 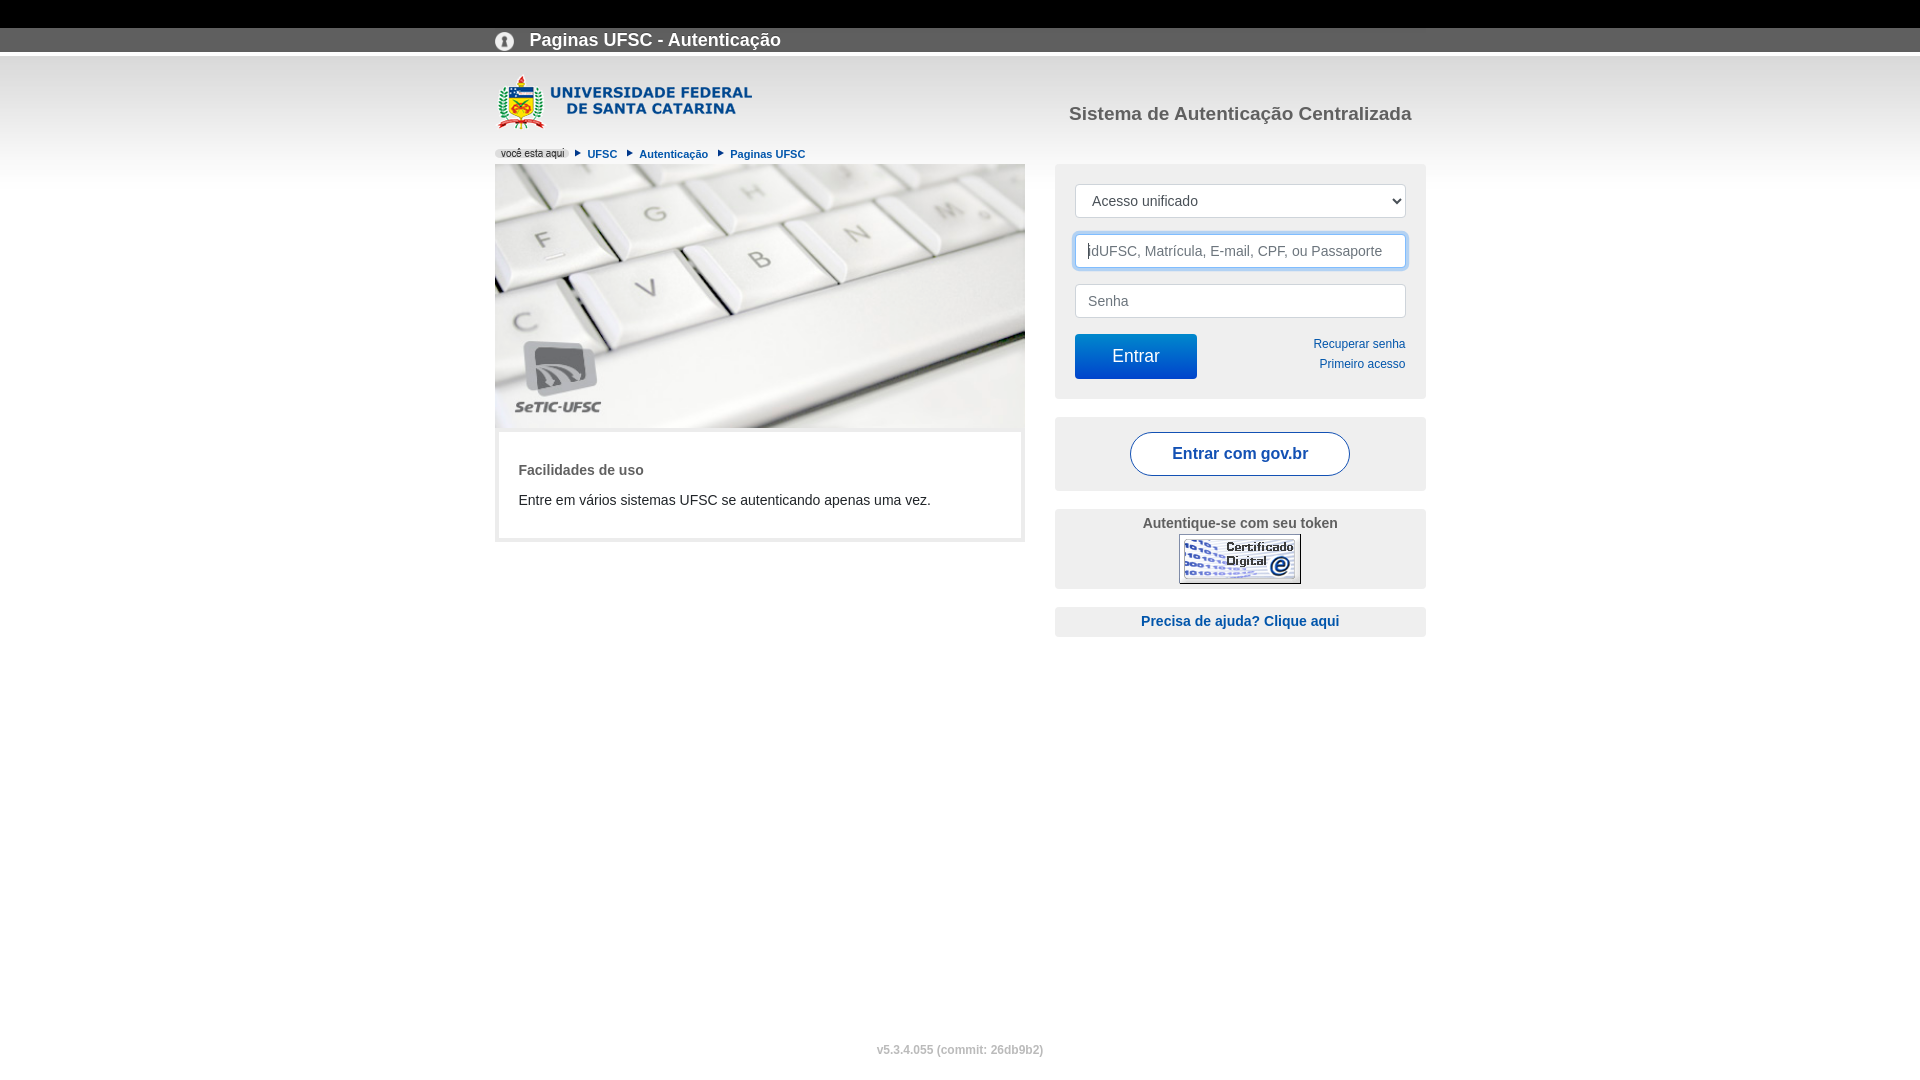 I want to click on UFSC, so click(x=602, y=154).